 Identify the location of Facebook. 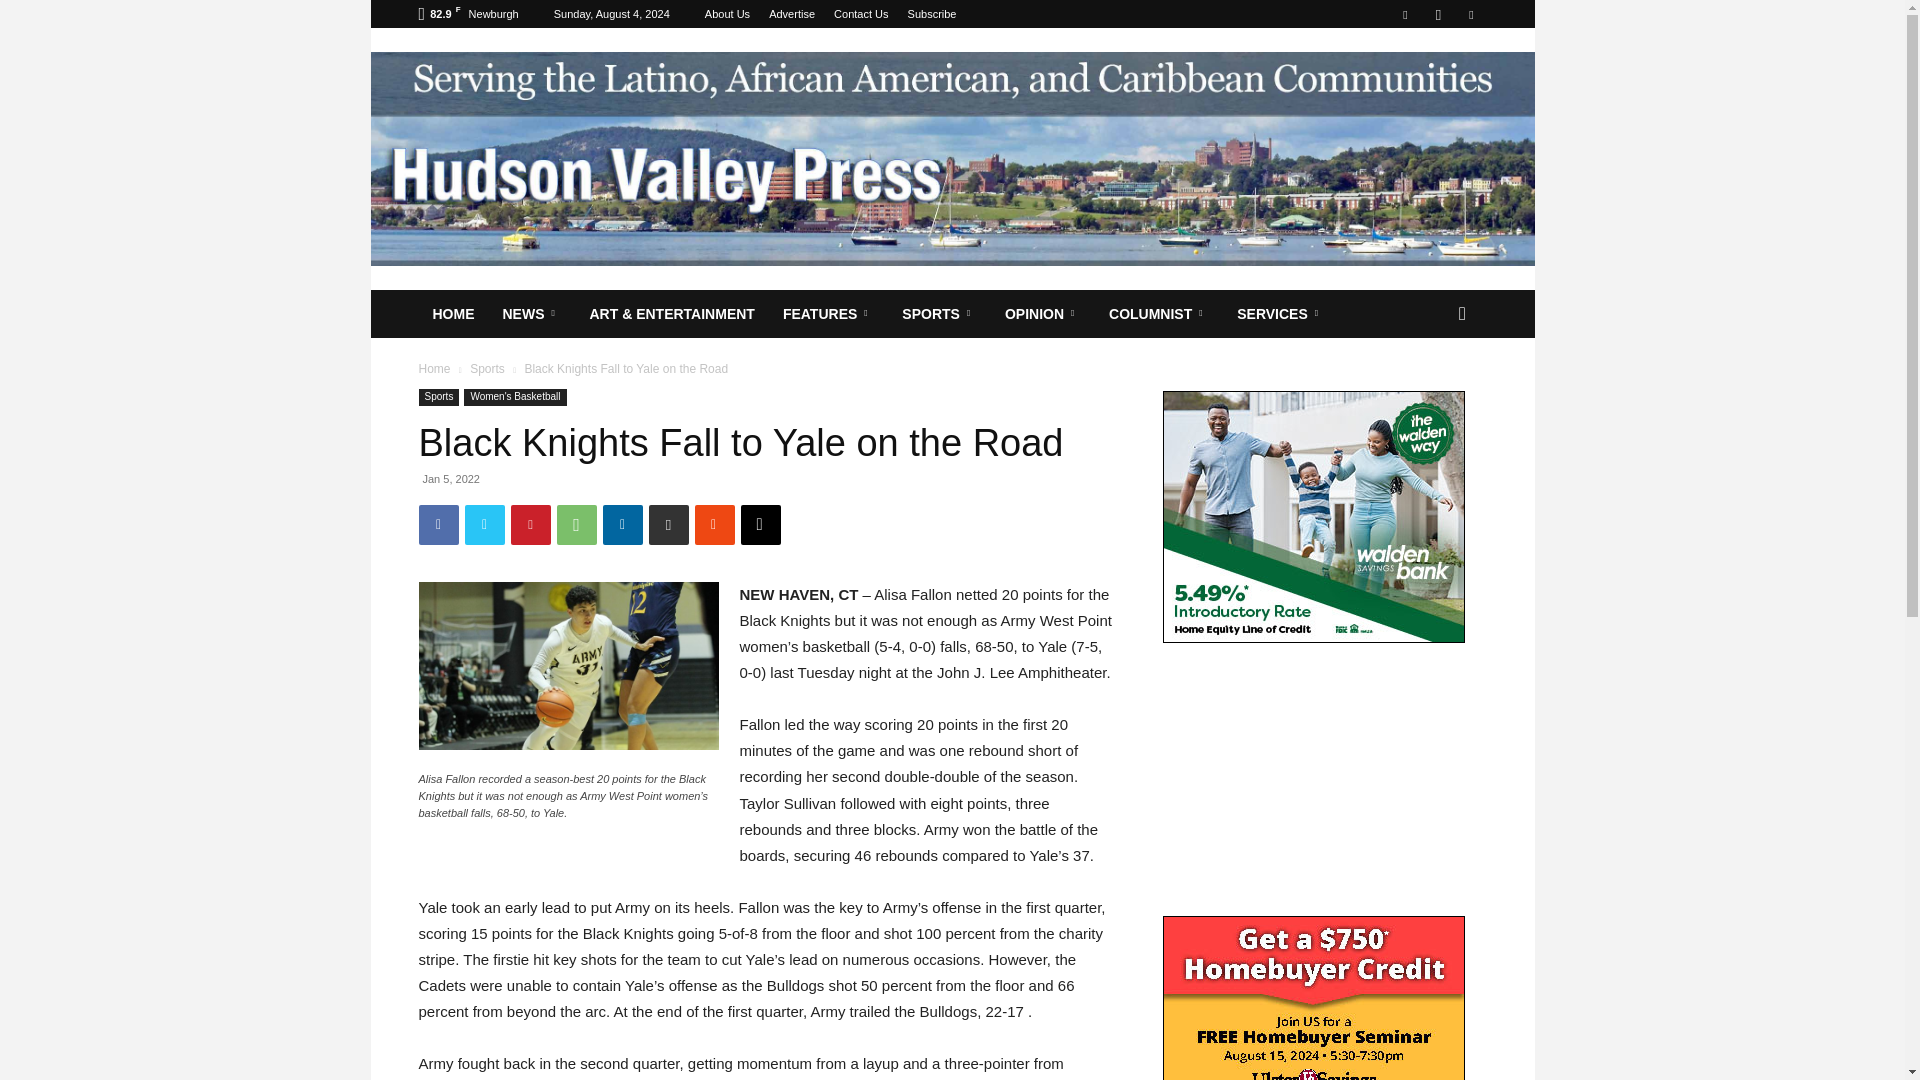
(438, 525).